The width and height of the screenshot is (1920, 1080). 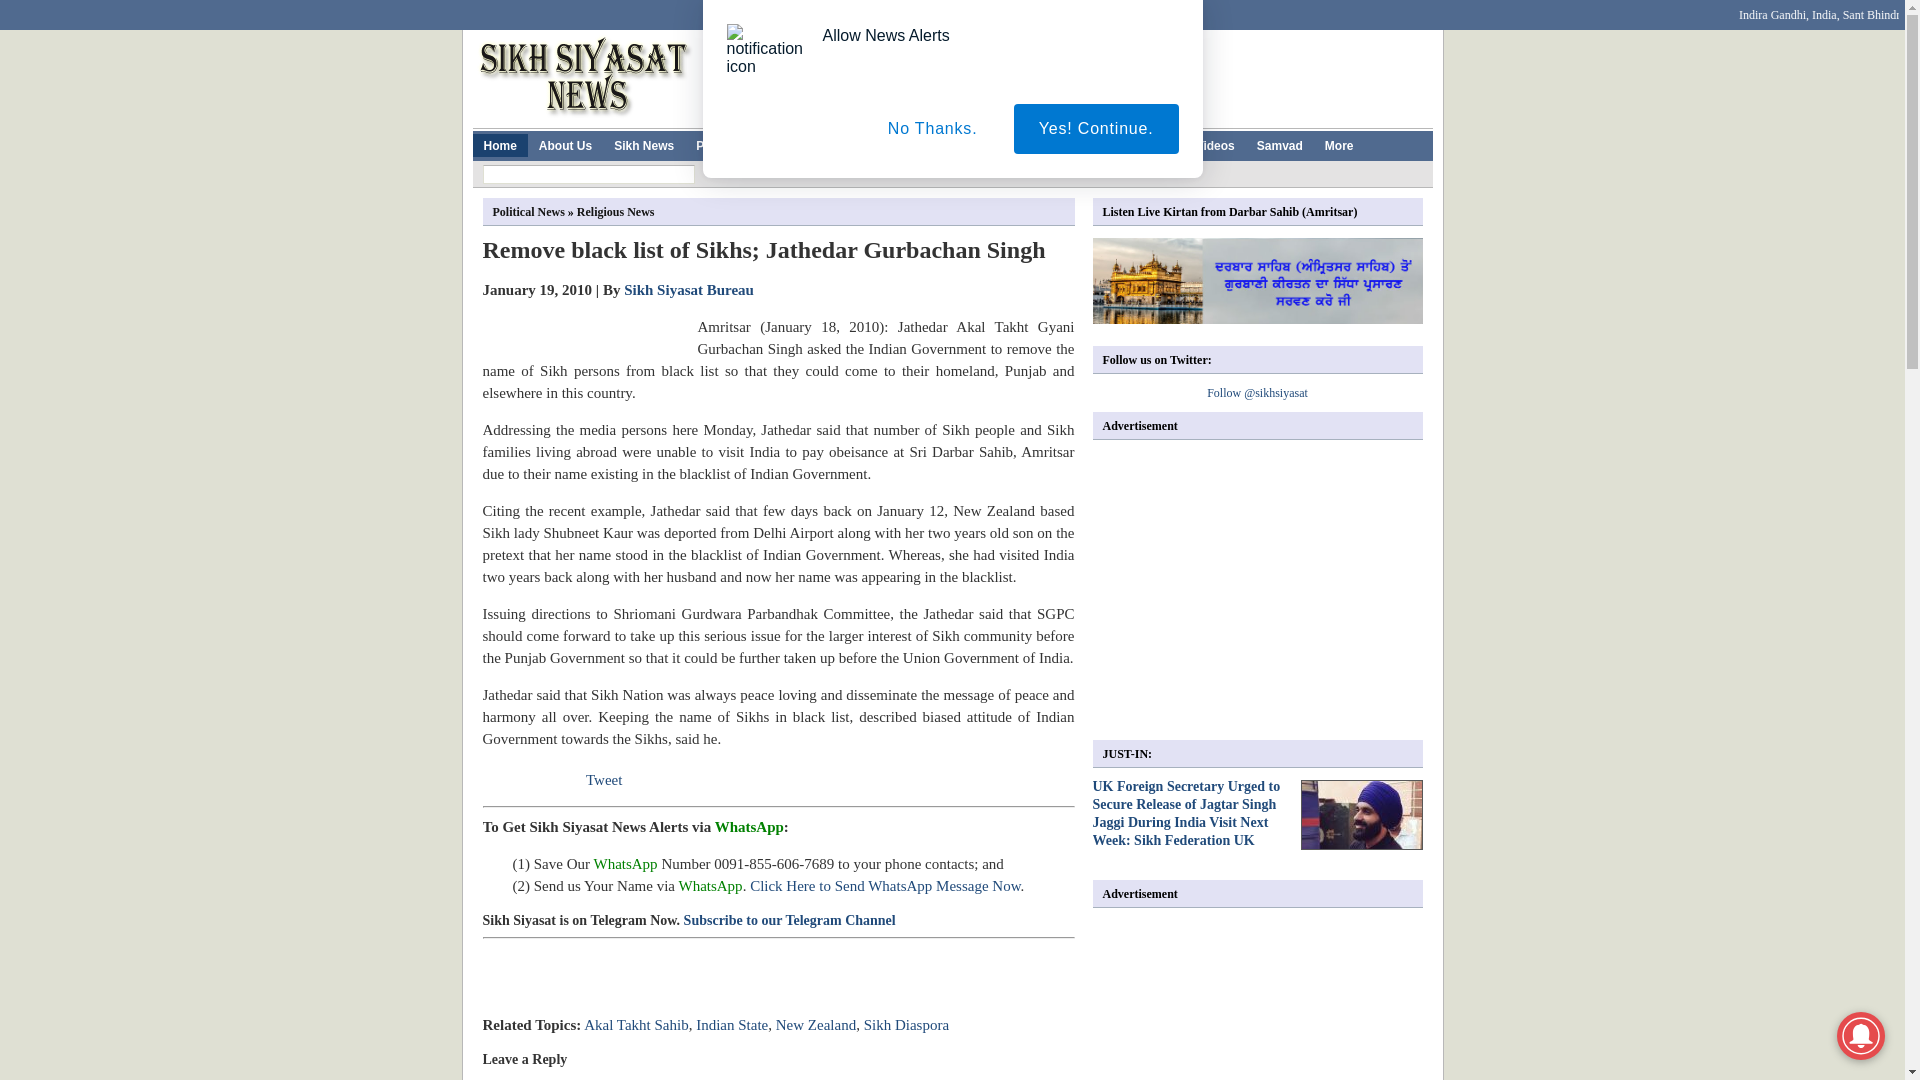 I want to click on Opinion, so click(x=1150, y=144).